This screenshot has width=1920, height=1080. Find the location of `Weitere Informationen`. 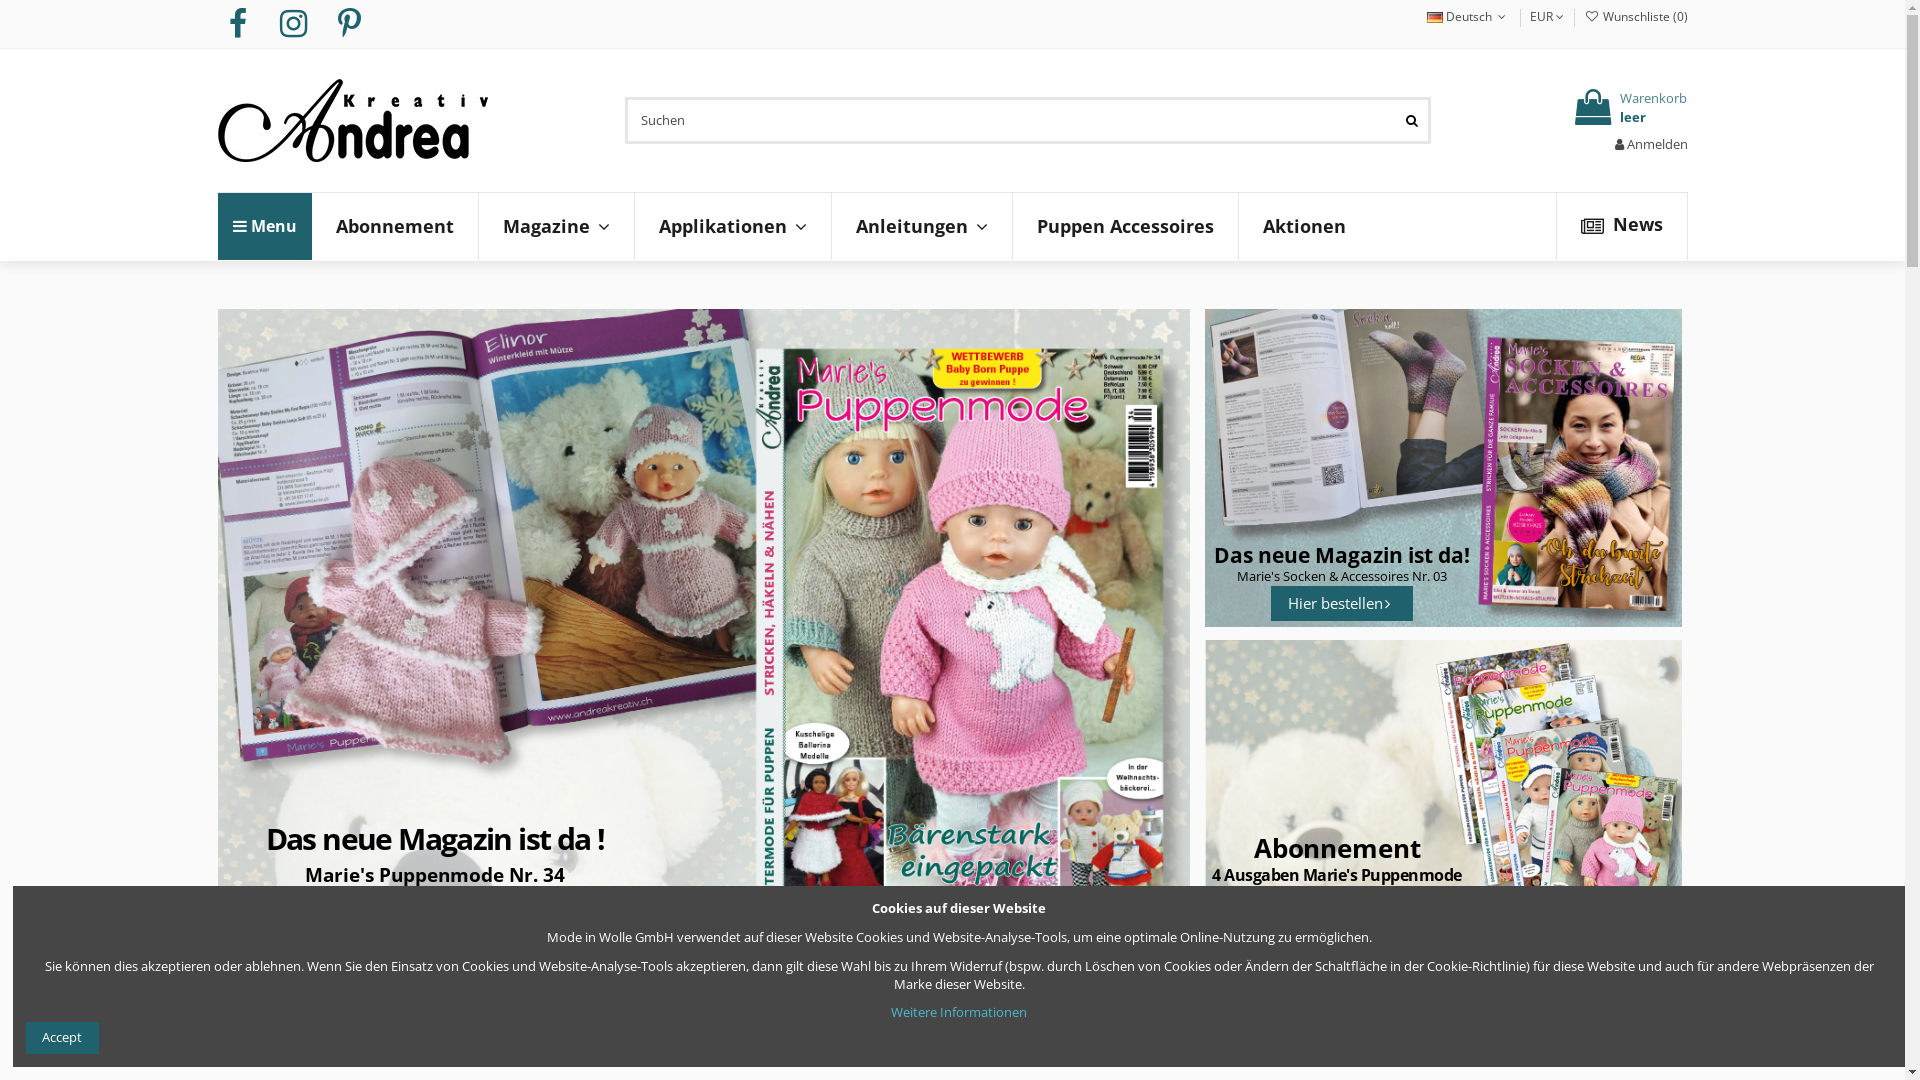

Weitere Informationen is located at coordinates (959, 1012).